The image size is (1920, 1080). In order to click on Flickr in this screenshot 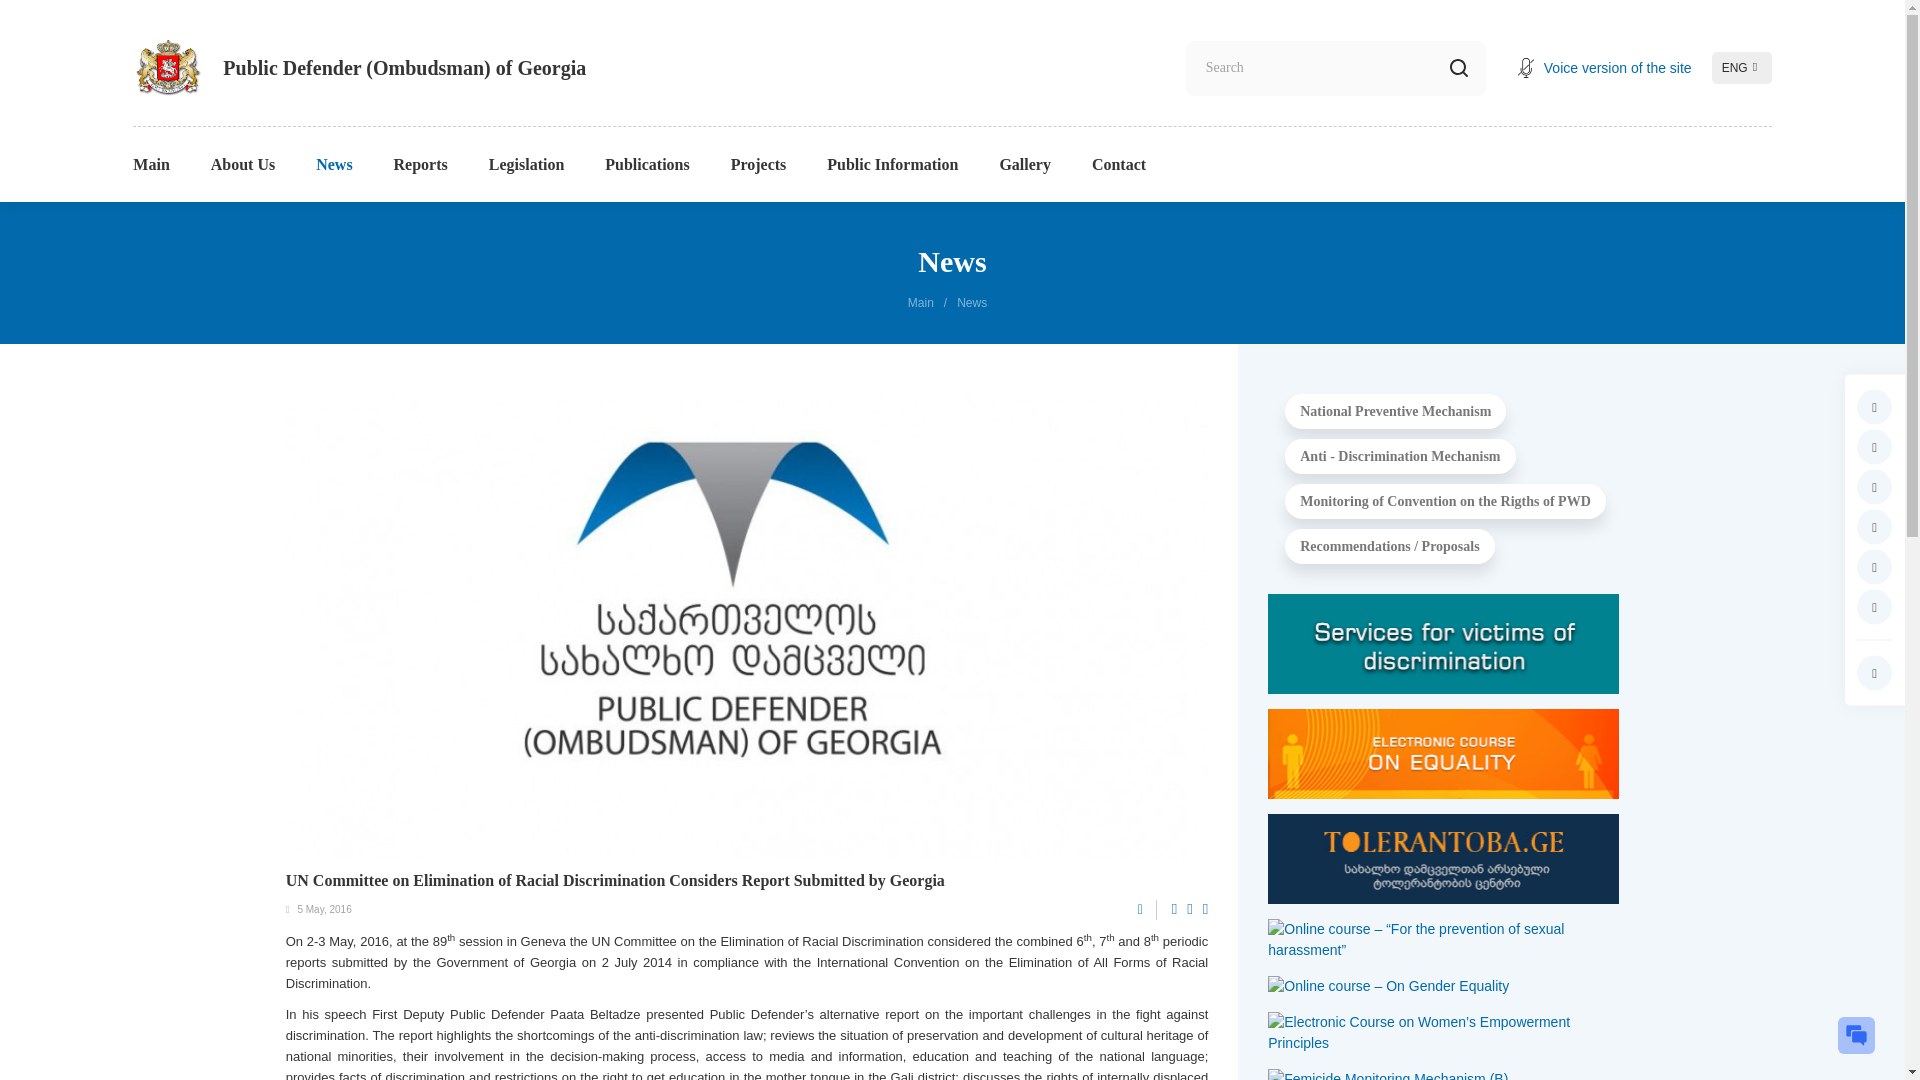, I will do `click(1874, 567)`.